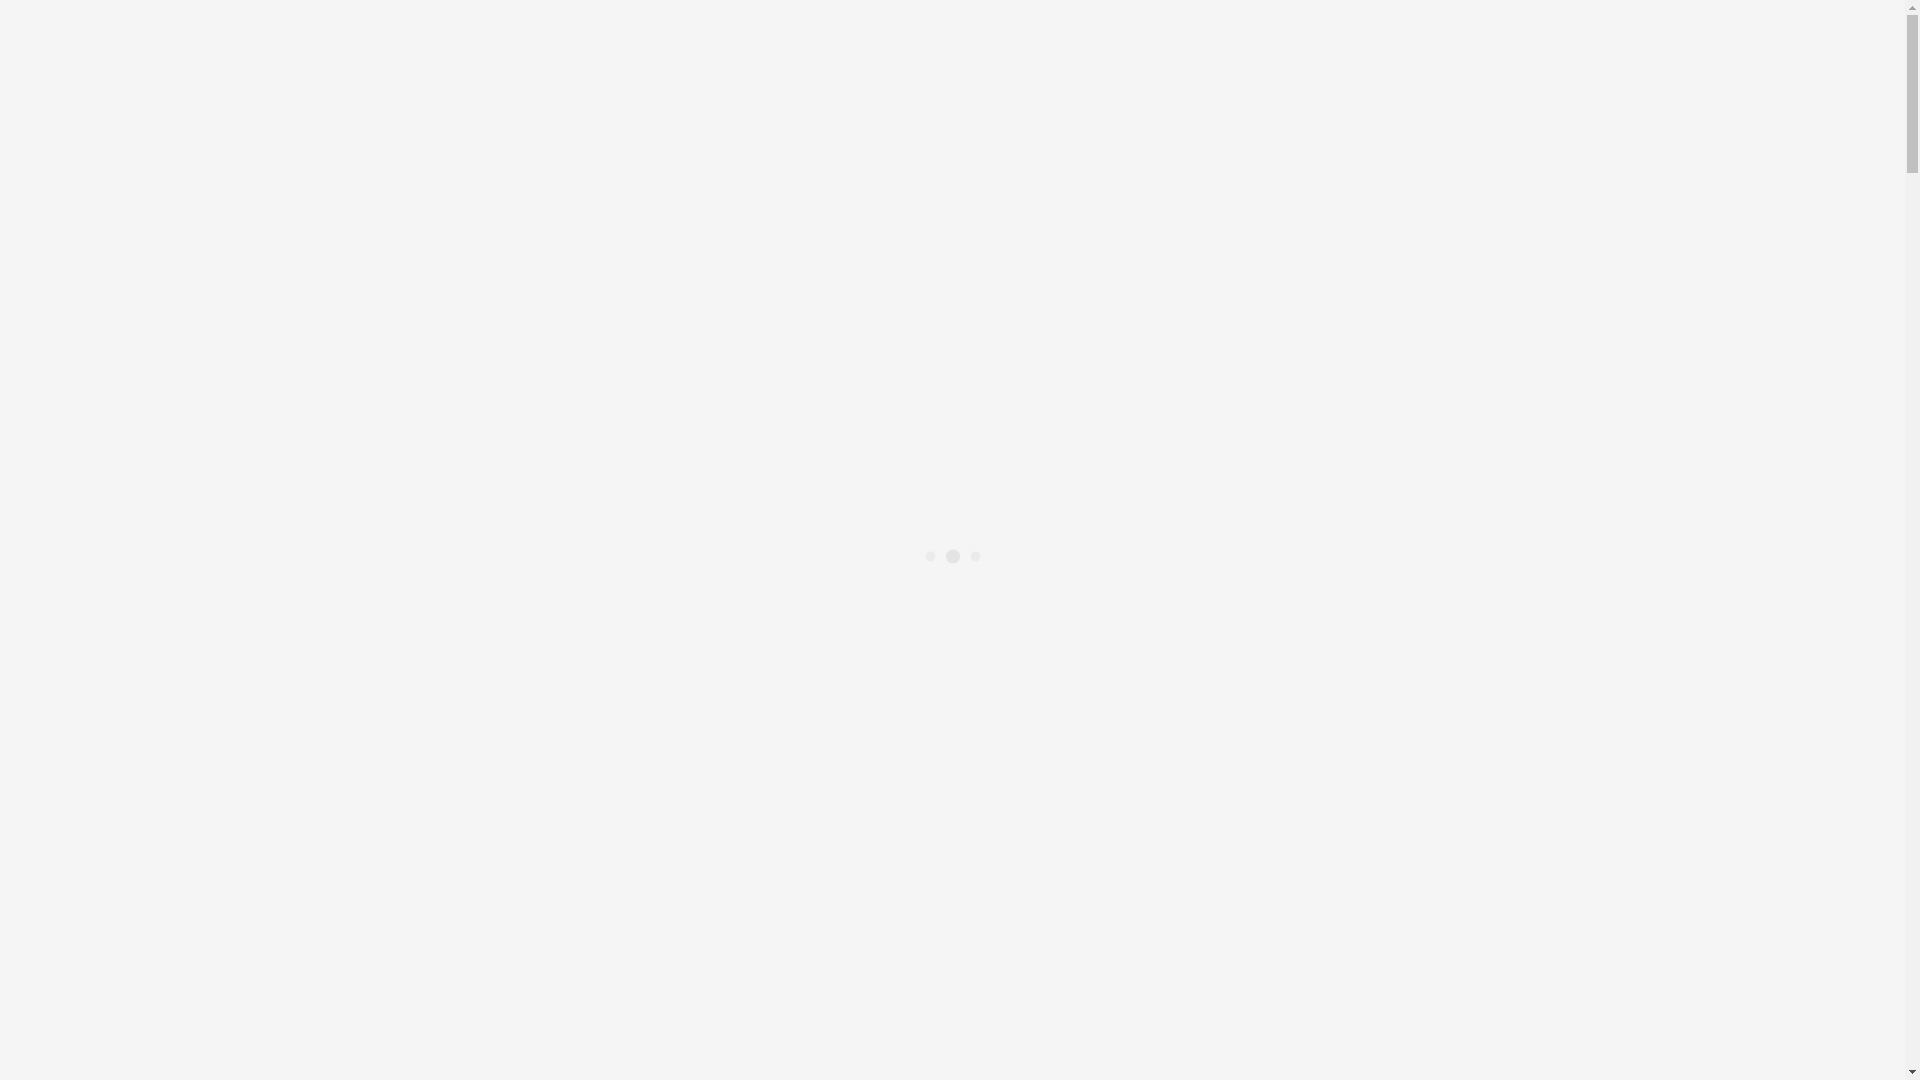 The height and width of the screenshot is (1080, 1920). What do you see at coordinates (158, 303) in the screenshot?
I see `Eau et assainissement` at bounding box center [158, 303].